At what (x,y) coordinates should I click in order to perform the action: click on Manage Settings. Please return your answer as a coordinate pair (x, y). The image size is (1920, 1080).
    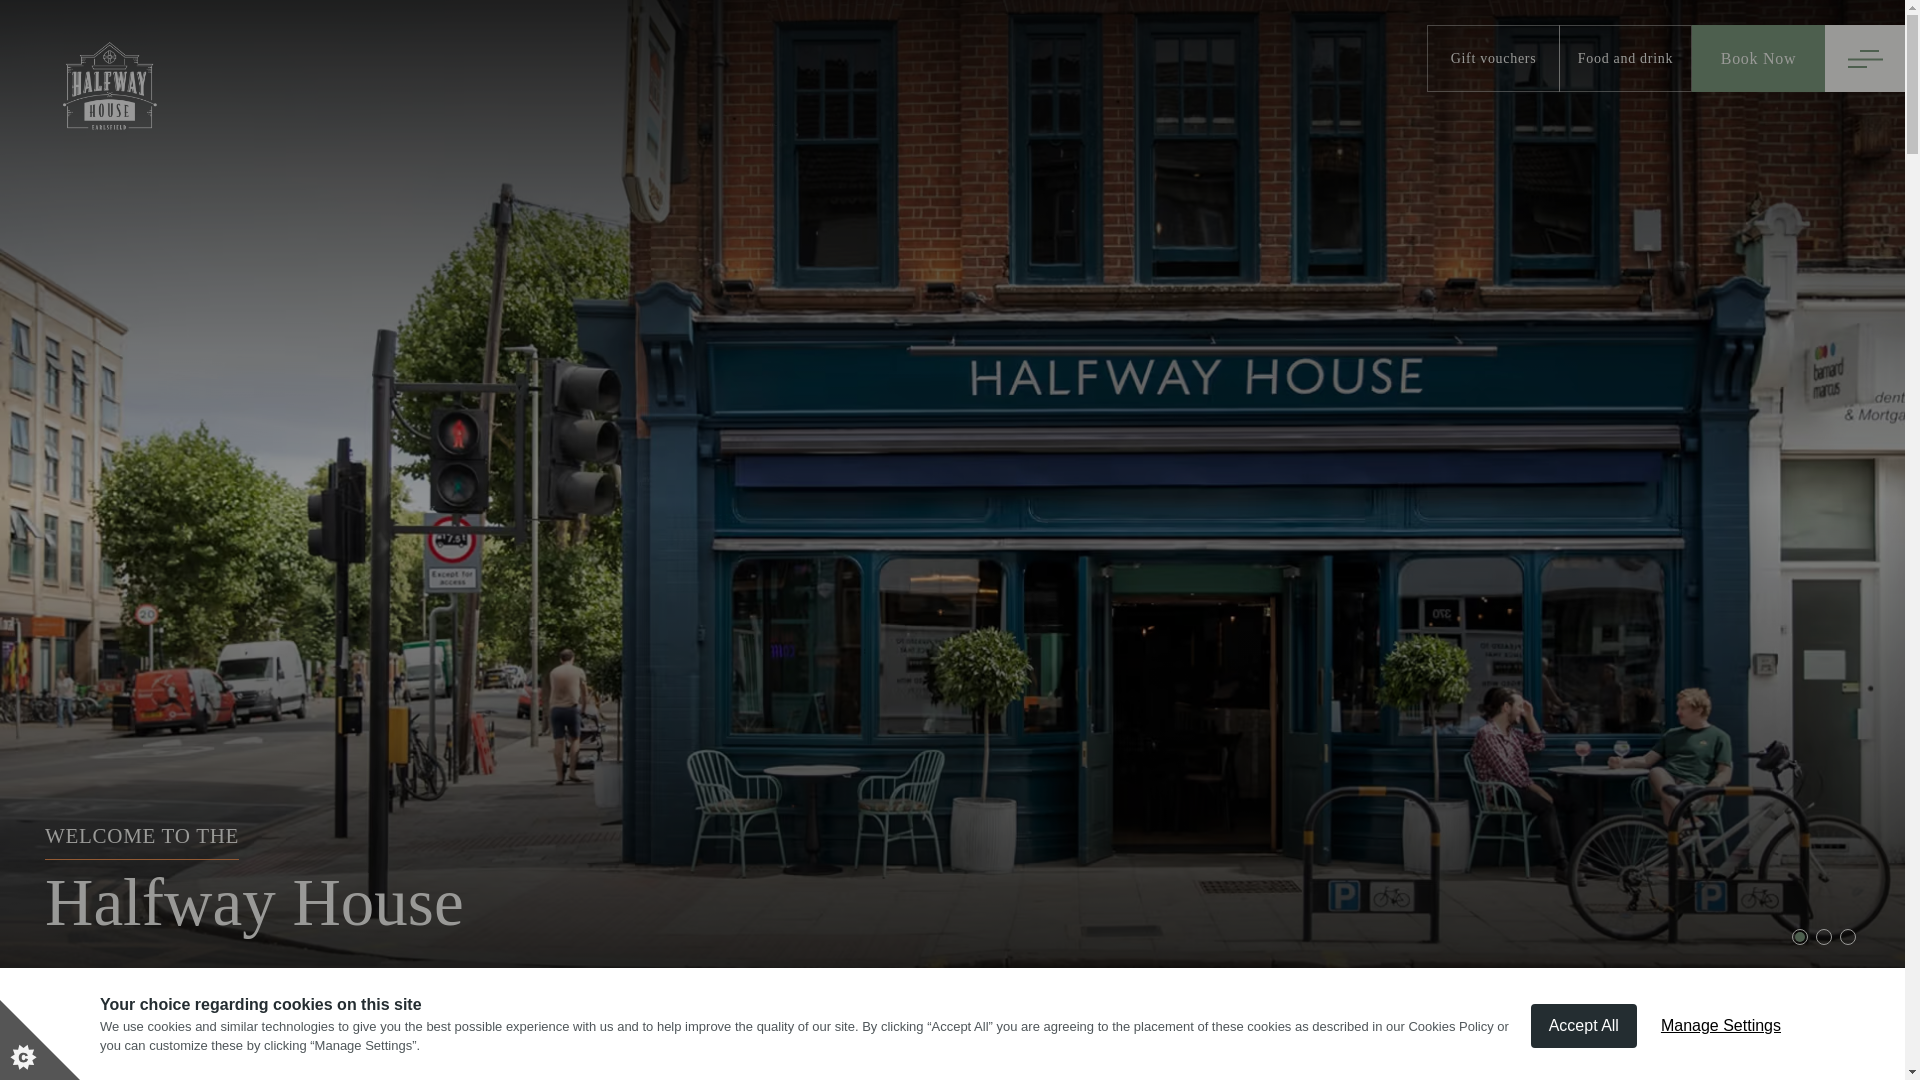
    Looking at the image, I should click on (1721, 1027).